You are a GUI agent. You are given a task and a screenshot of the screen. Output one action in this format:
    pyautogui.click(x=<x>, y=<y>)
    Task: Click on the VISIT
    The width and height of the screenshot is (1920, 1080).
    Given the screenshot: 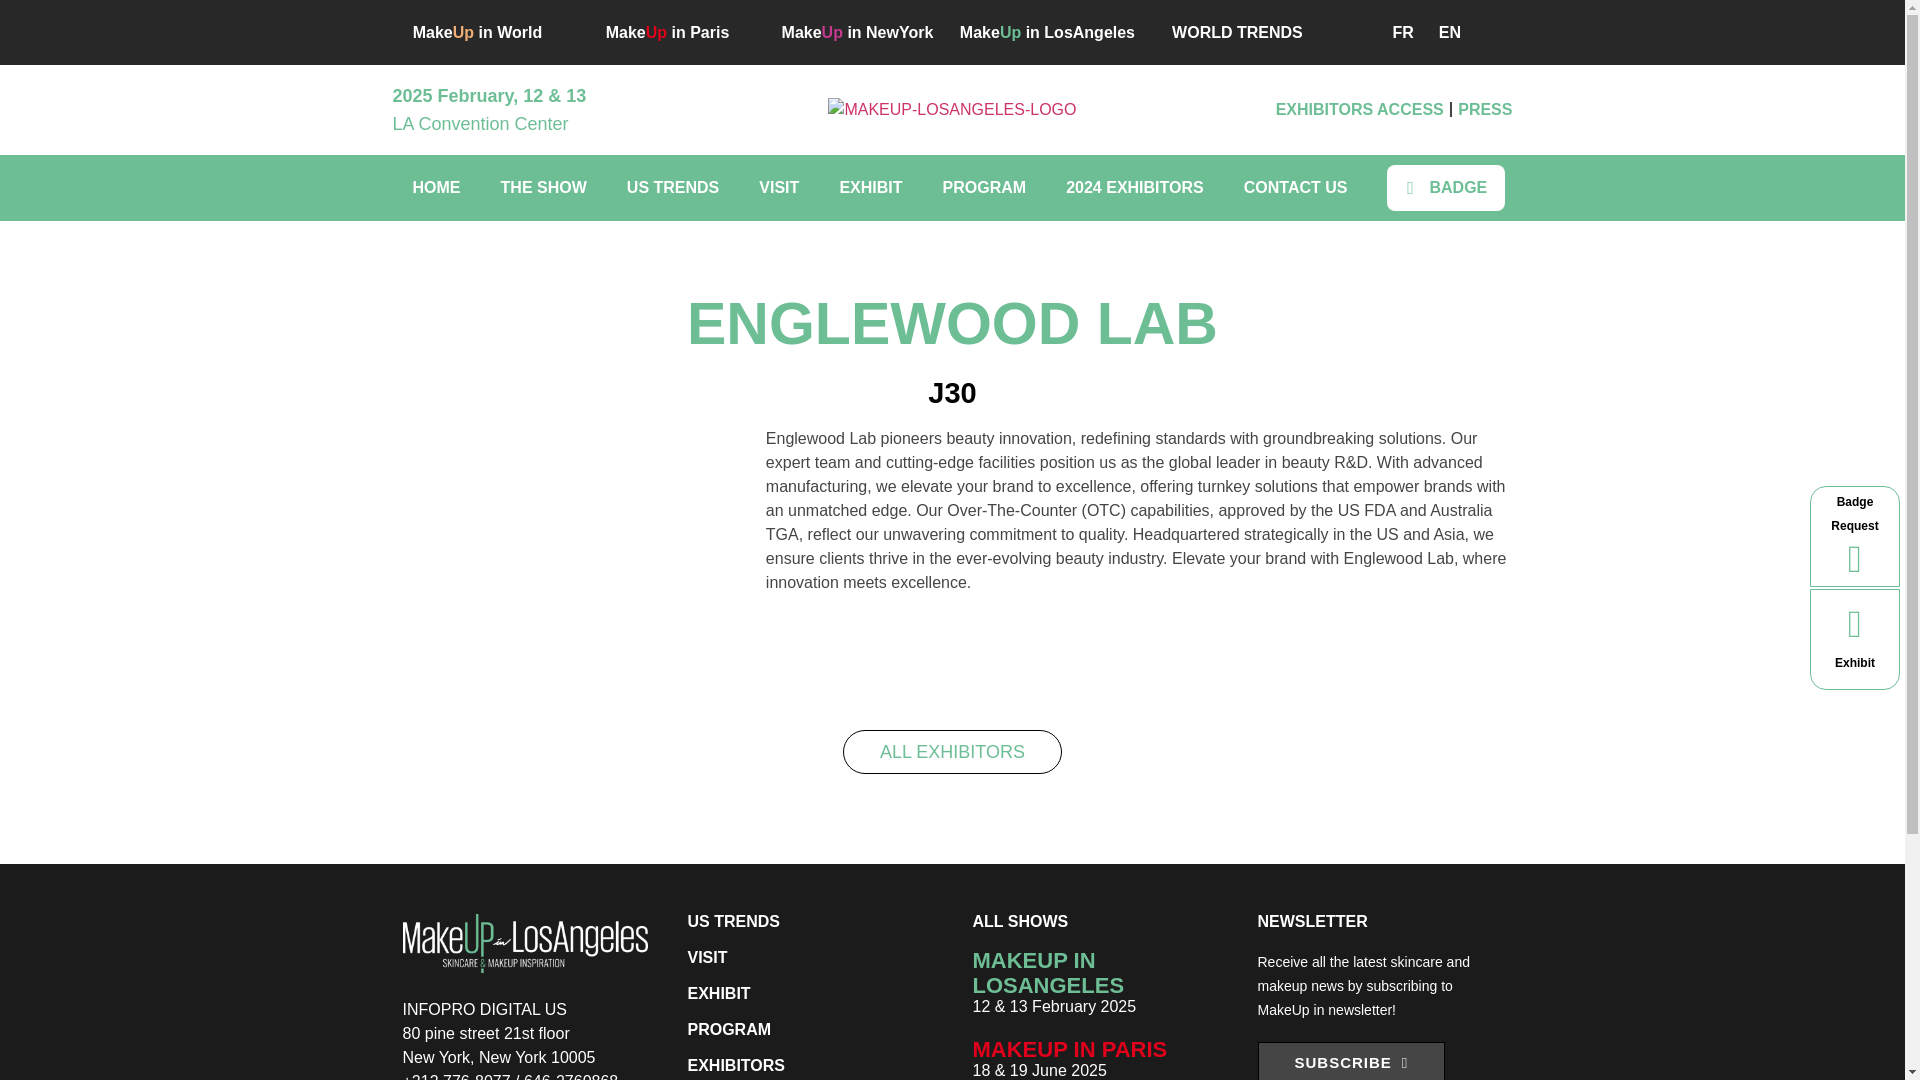 What is the action you would take?
    pyautogui.click(x=779, y=188)
    